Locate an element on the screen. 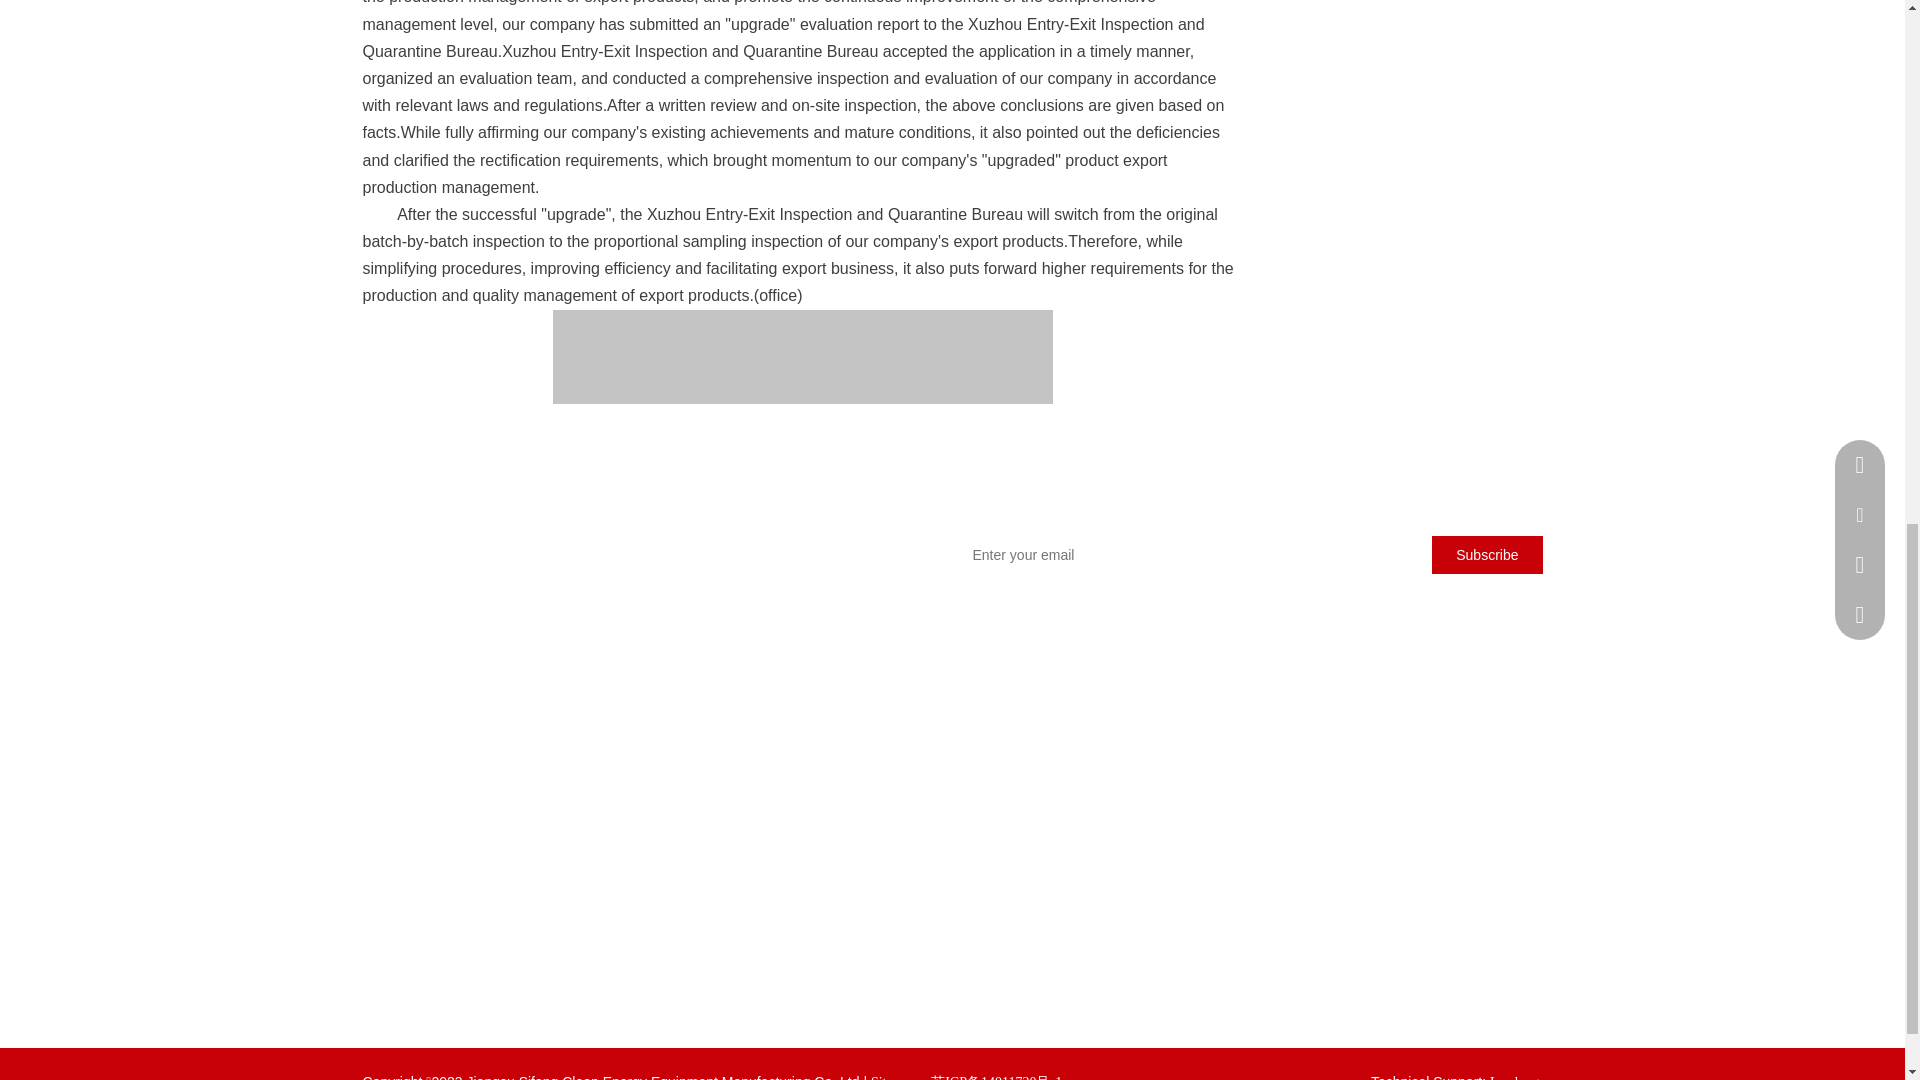 Image resolution: width=1920 pixels, height=1080 pixels. Waste Heat Boiler is located at coordinates (413, 888).